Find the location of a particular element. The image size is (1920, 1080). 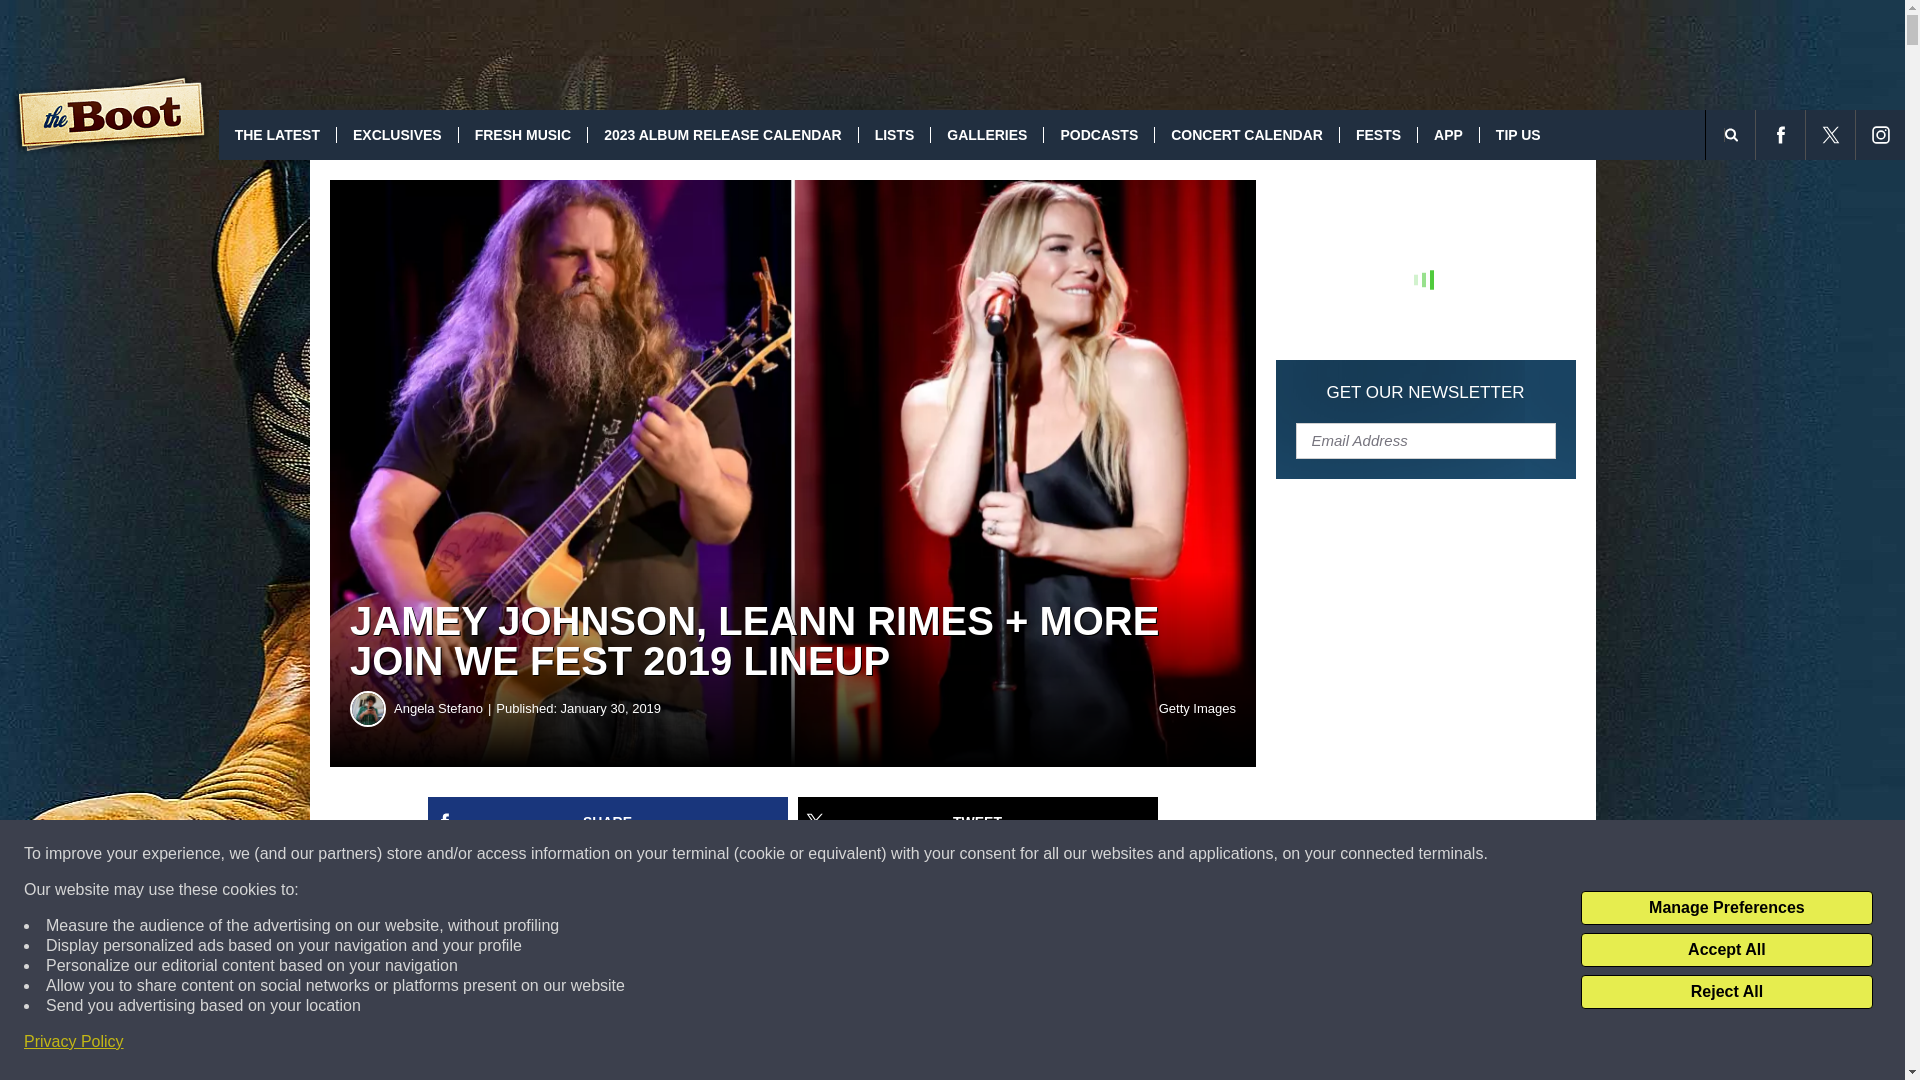

FESTS is located at coordinates (1377, 134).